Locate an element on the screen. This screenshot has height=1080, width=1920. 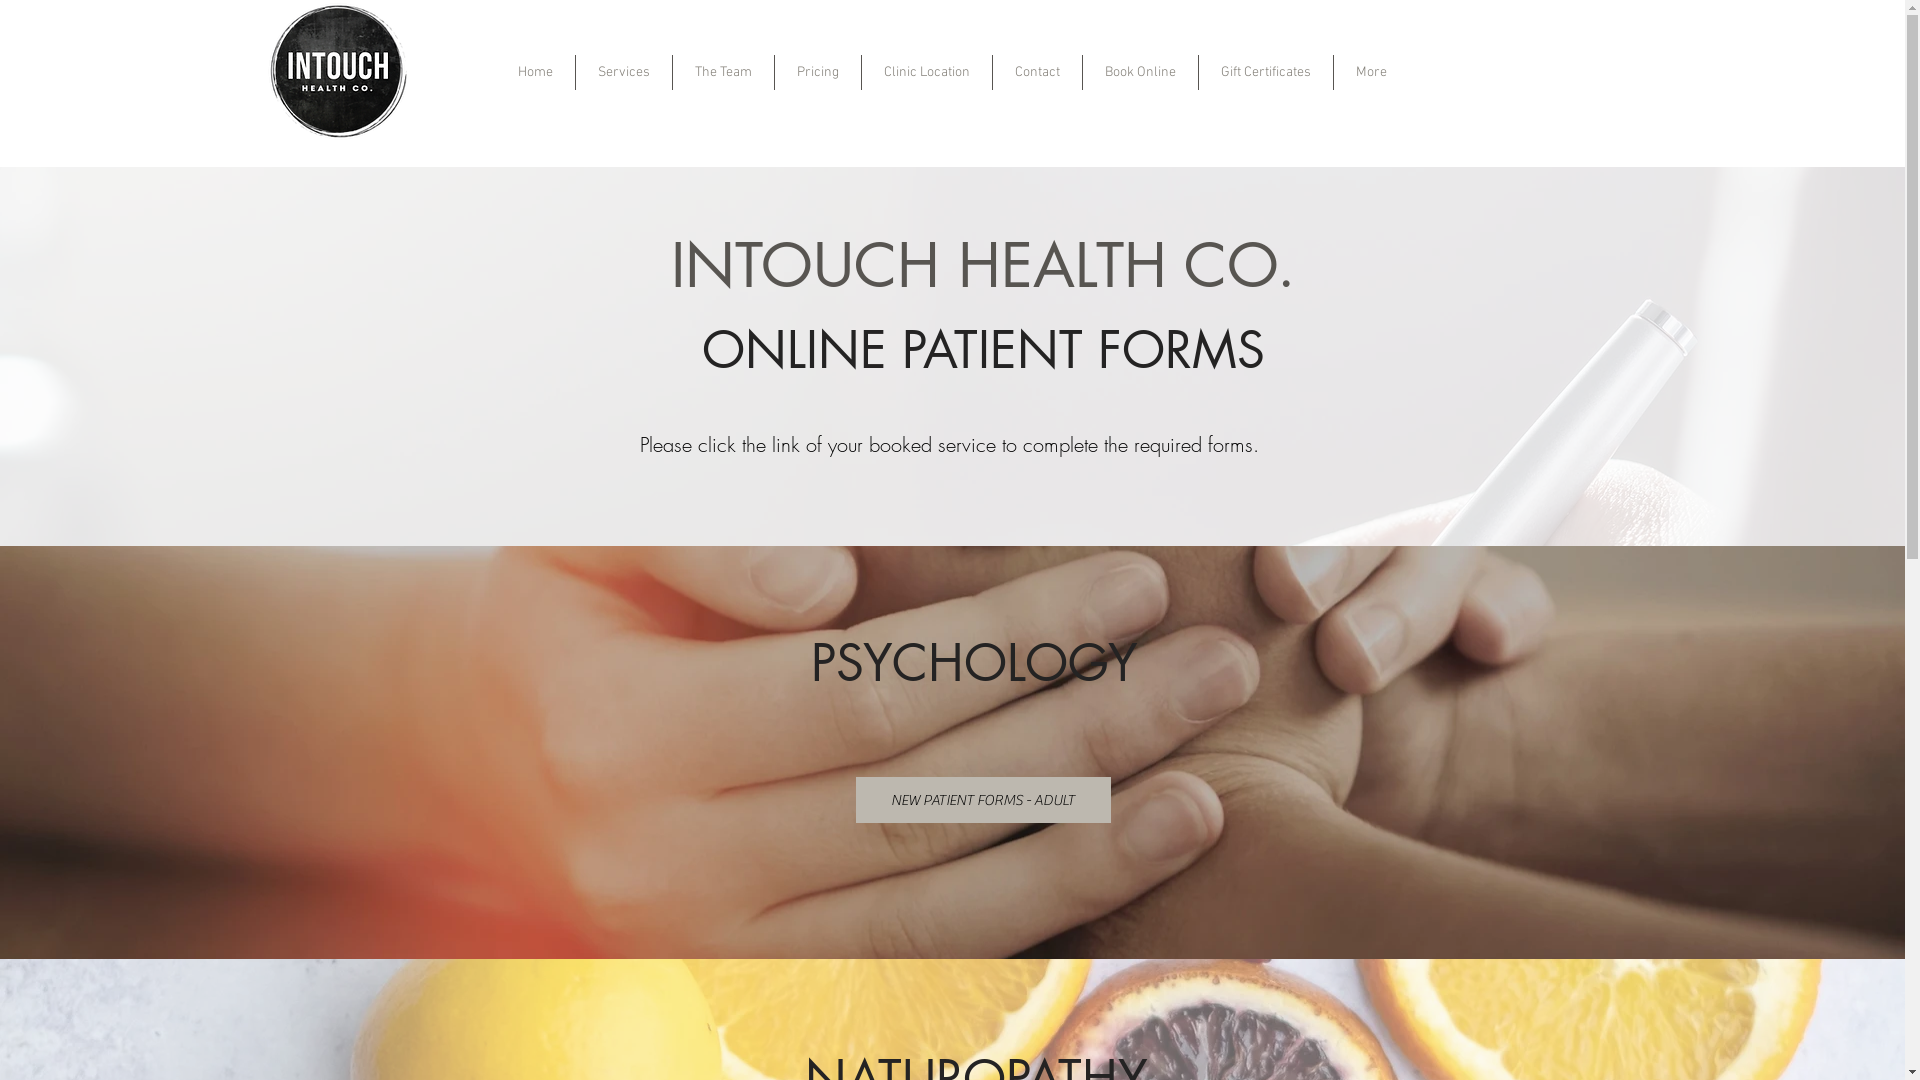
Book Online is located at coordinates (1140, 72).